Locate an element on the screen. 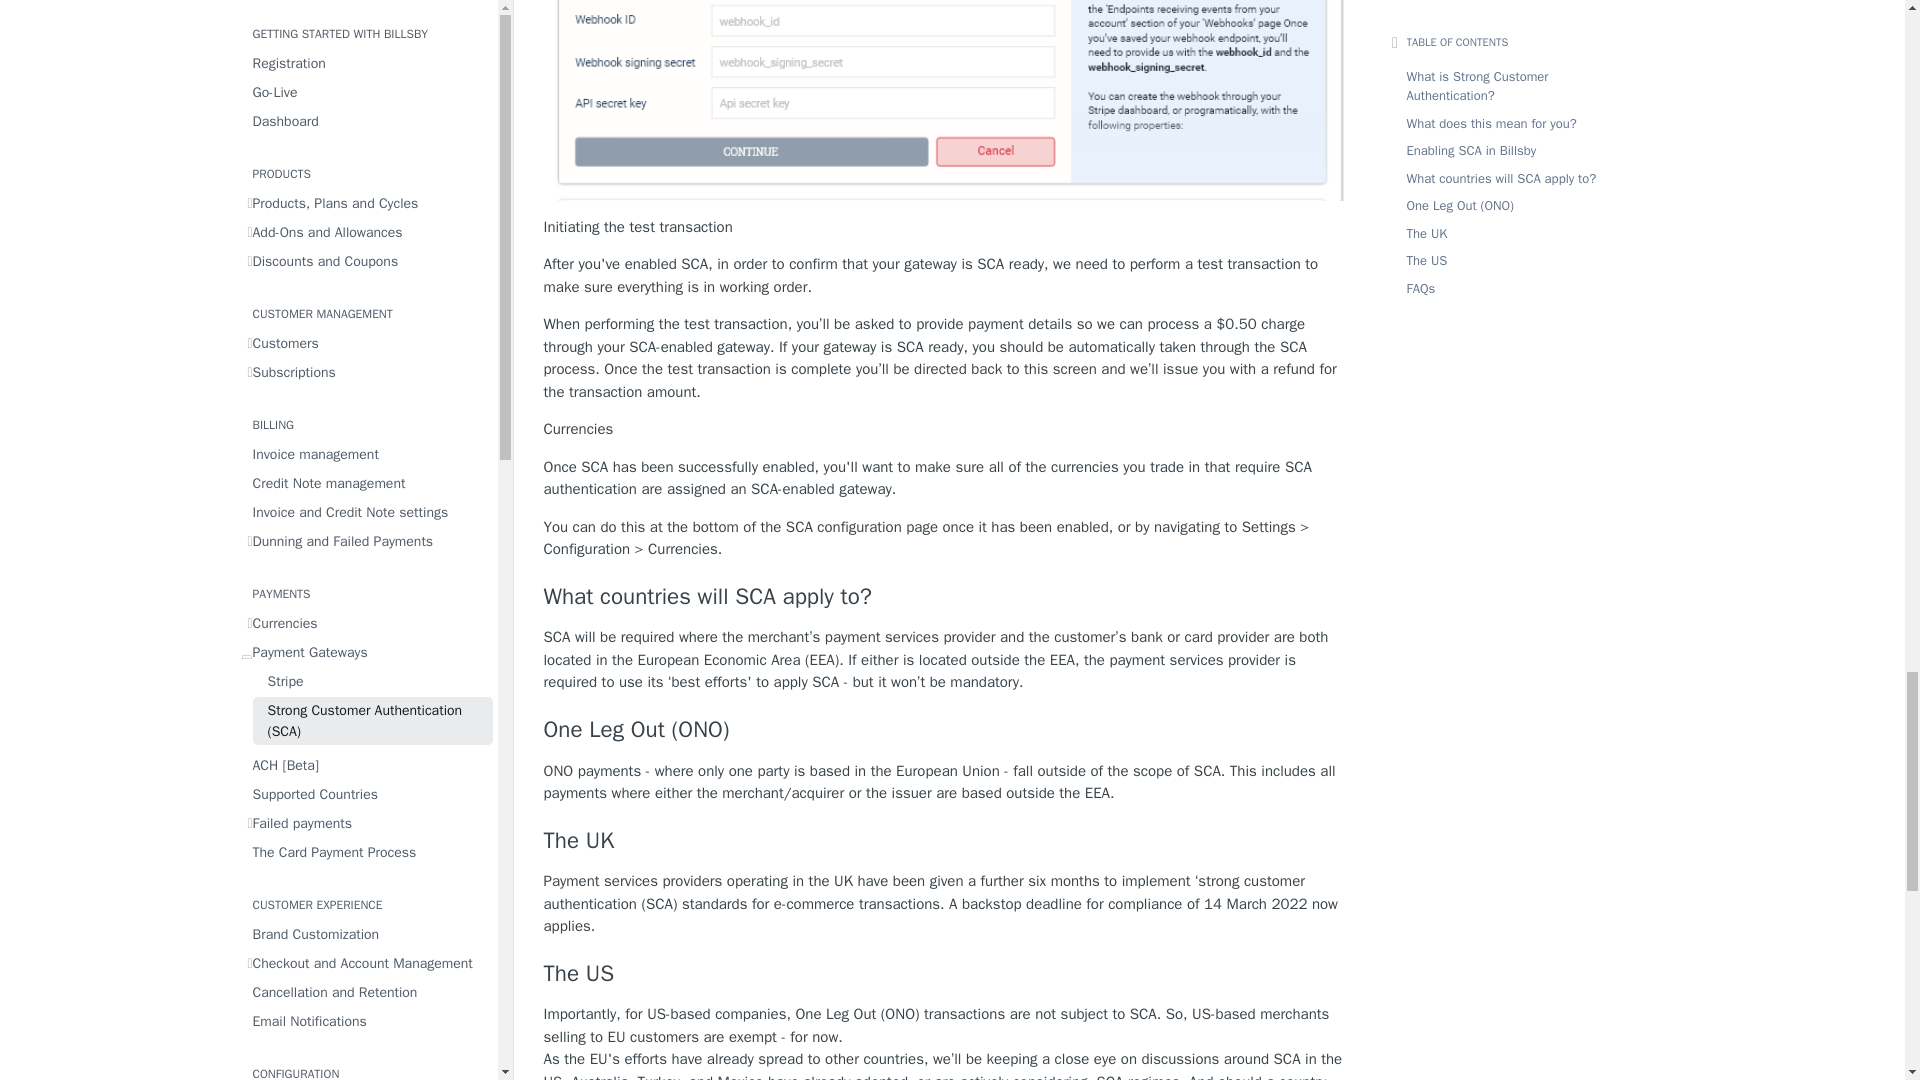 The width and height of the screenshot is (1920, 1080). 909190e-e57deb3-Capture1.PNG is located at coordinates (944, 100).